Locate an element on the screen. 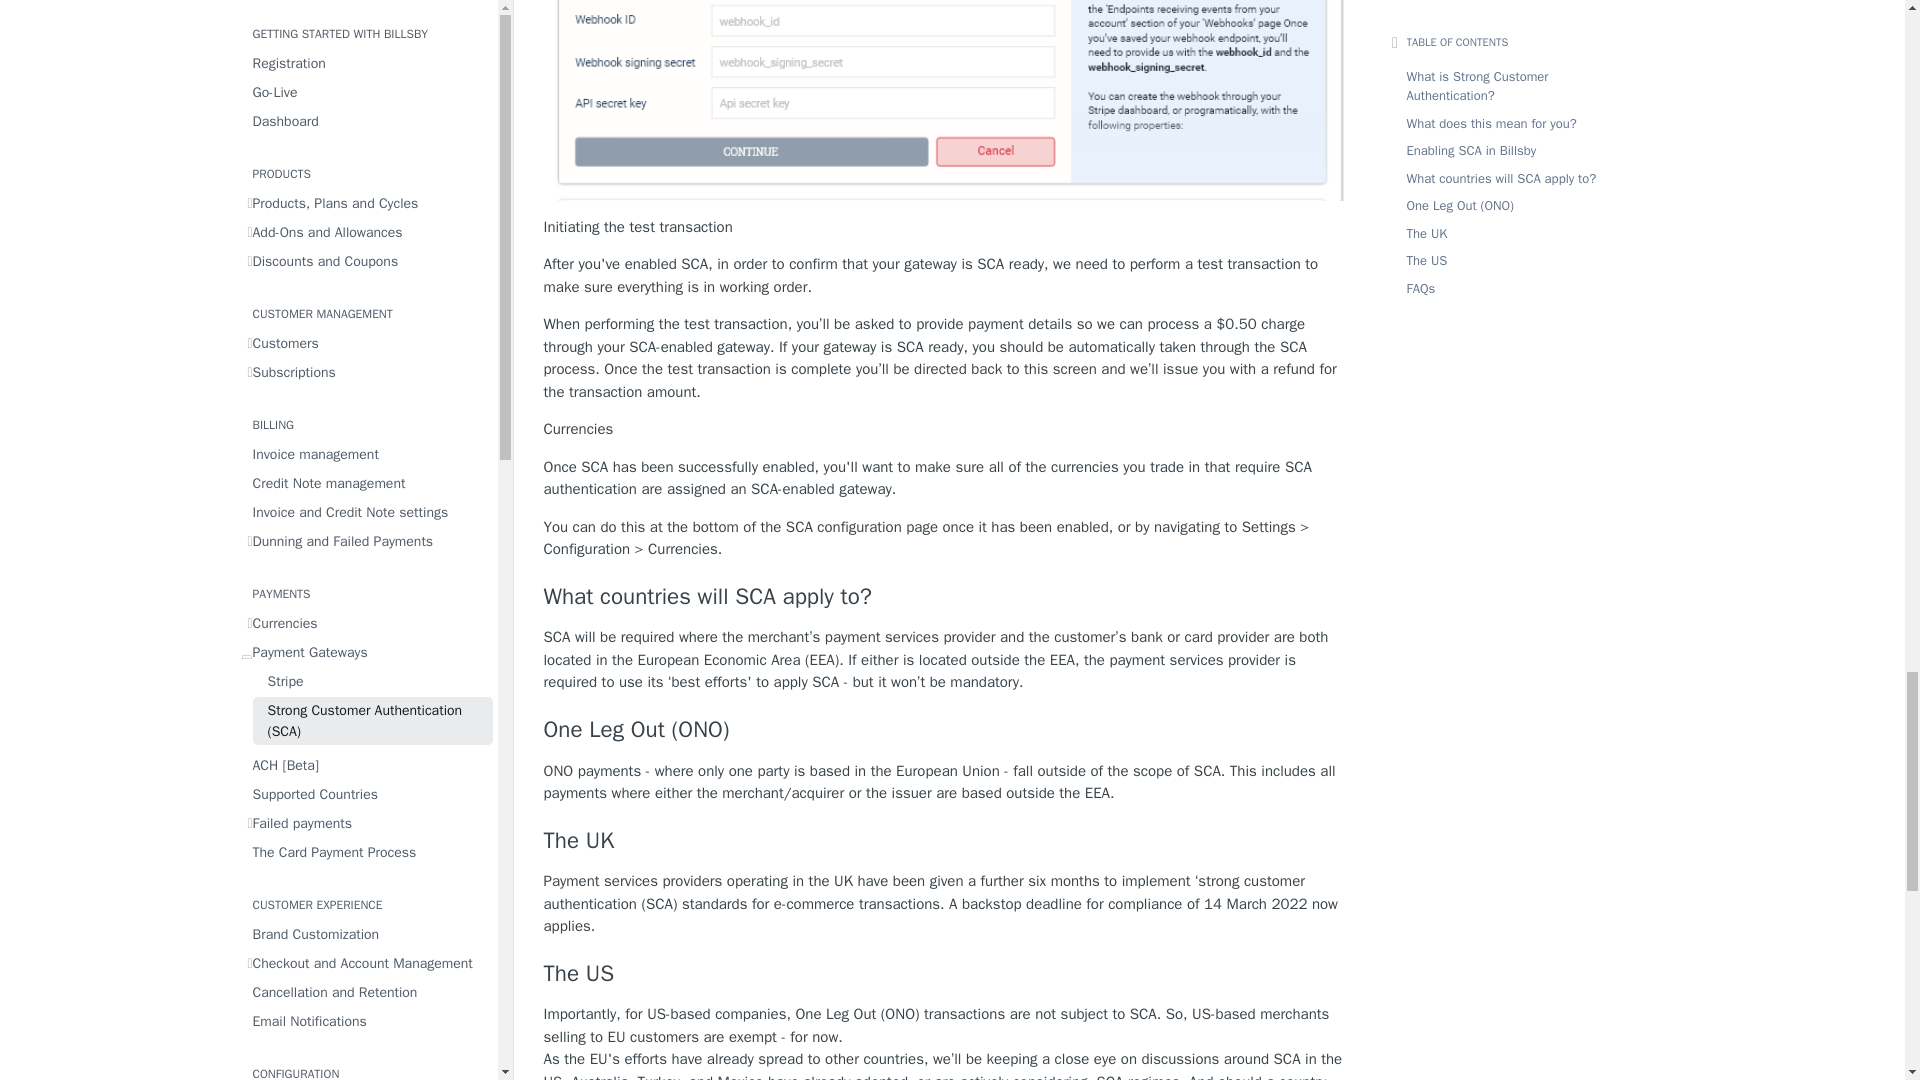 The width and height of the screenshot is (1920, 1080). 909190e-e57deb3-Capture1.PNG is located at coordinates (944, 100).